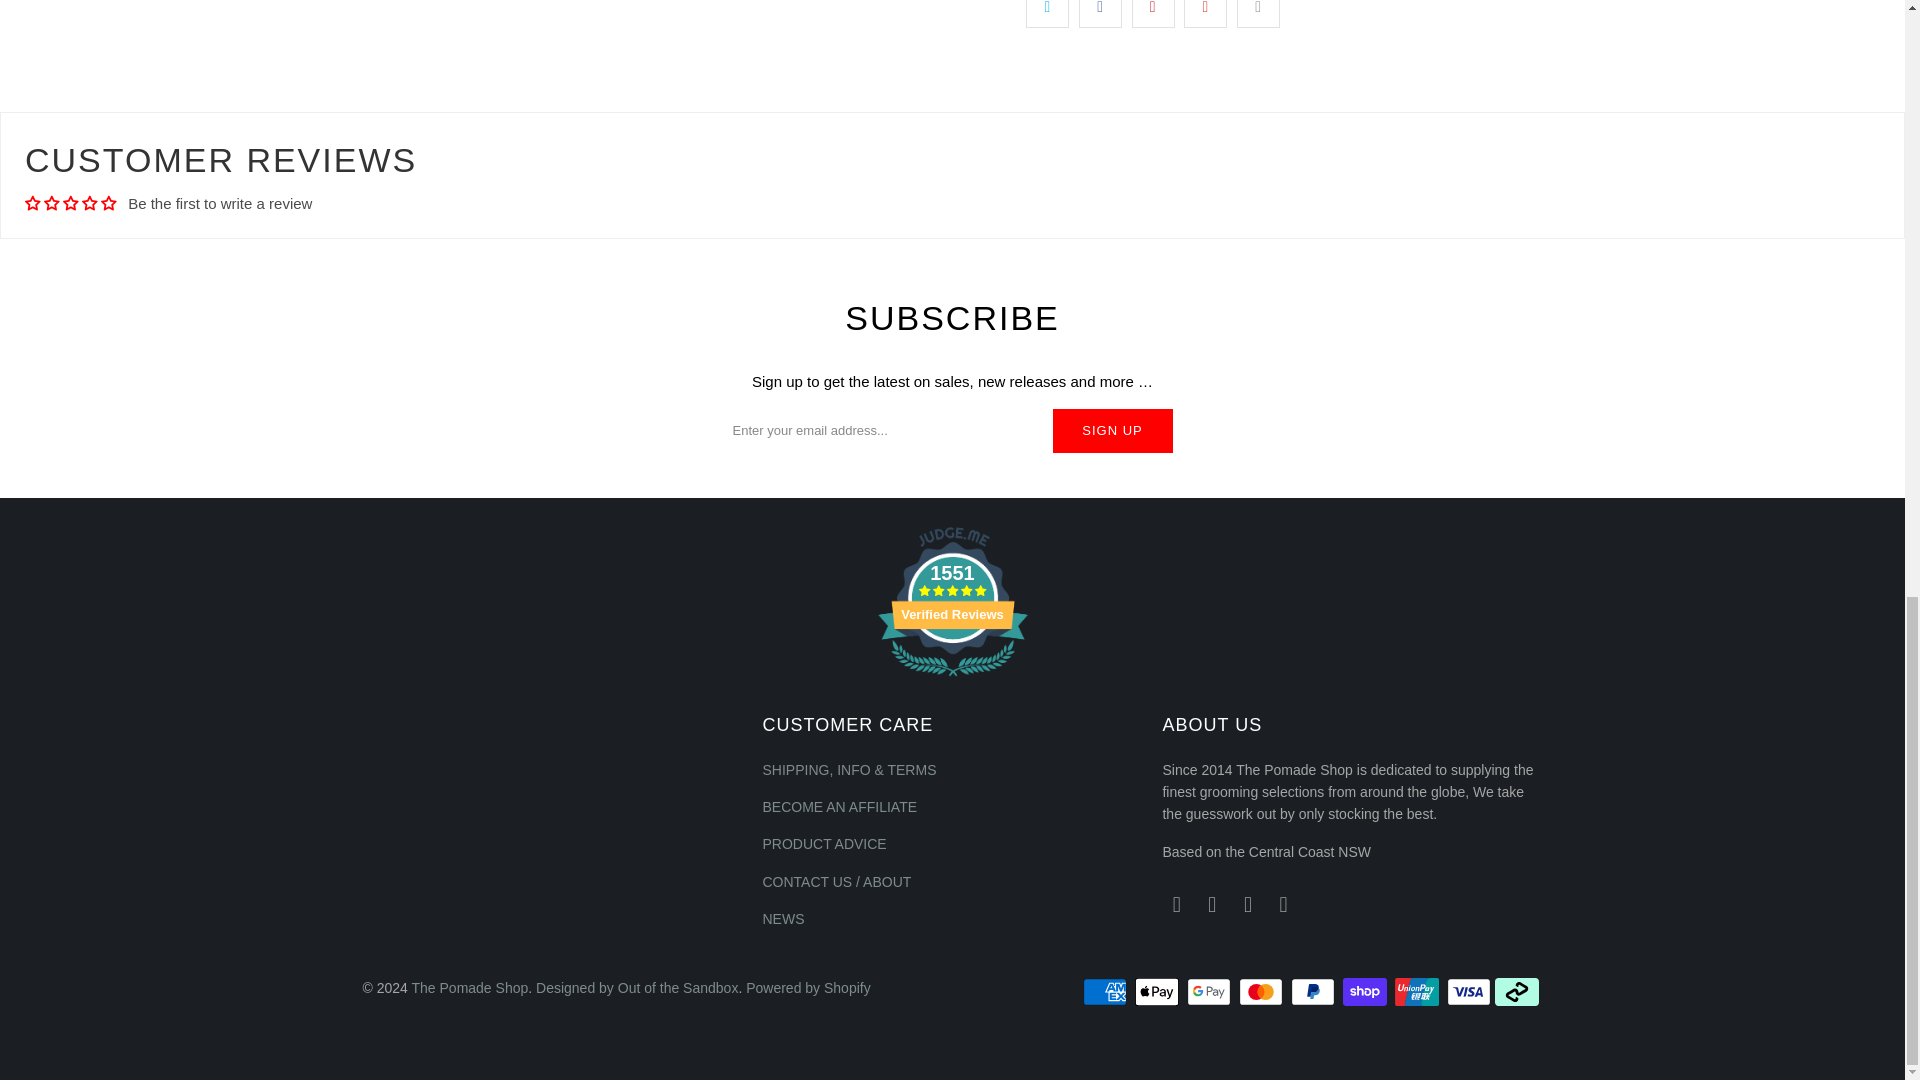  Describe the element at coordinates (1106, 992) in the screenshot. I see `American Express` at that location.